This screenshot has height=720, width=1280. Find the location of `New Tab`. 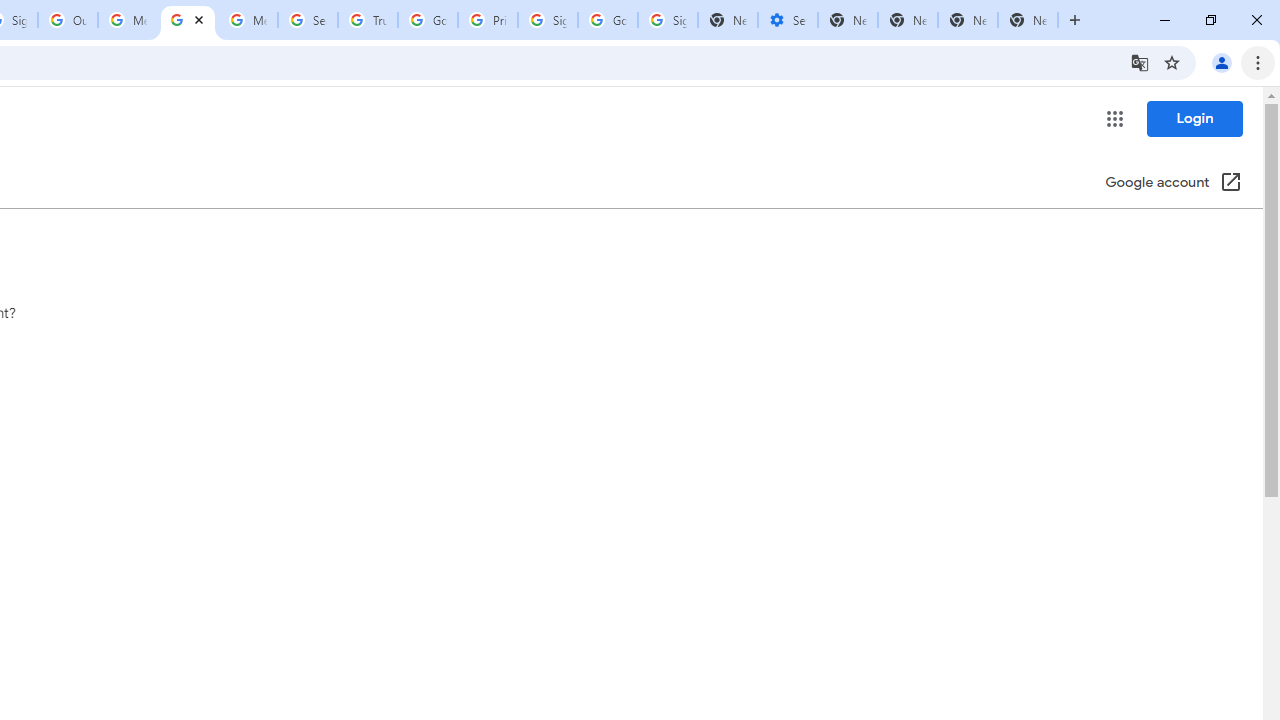

New Tab is located at coordinates (1028, 20).